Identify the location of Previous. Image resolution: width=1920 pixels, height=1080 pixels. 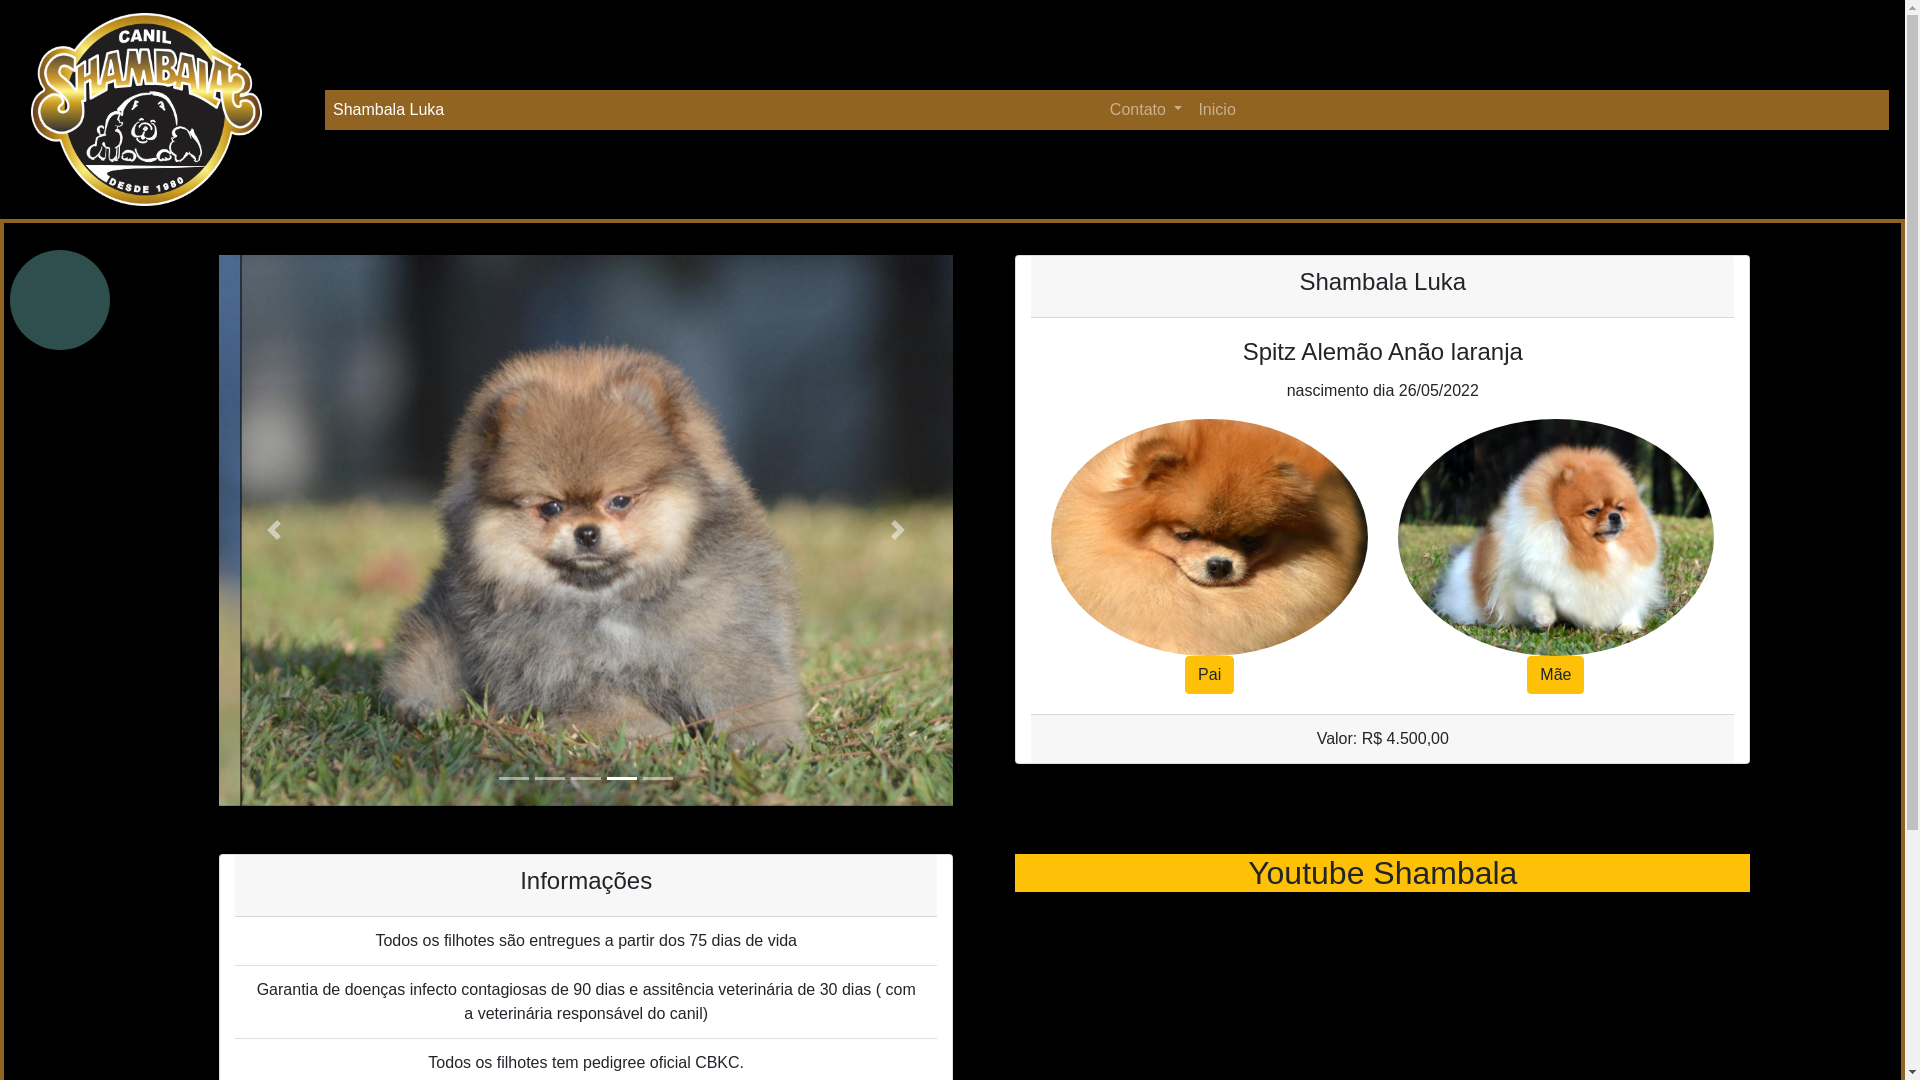
(274, 530).